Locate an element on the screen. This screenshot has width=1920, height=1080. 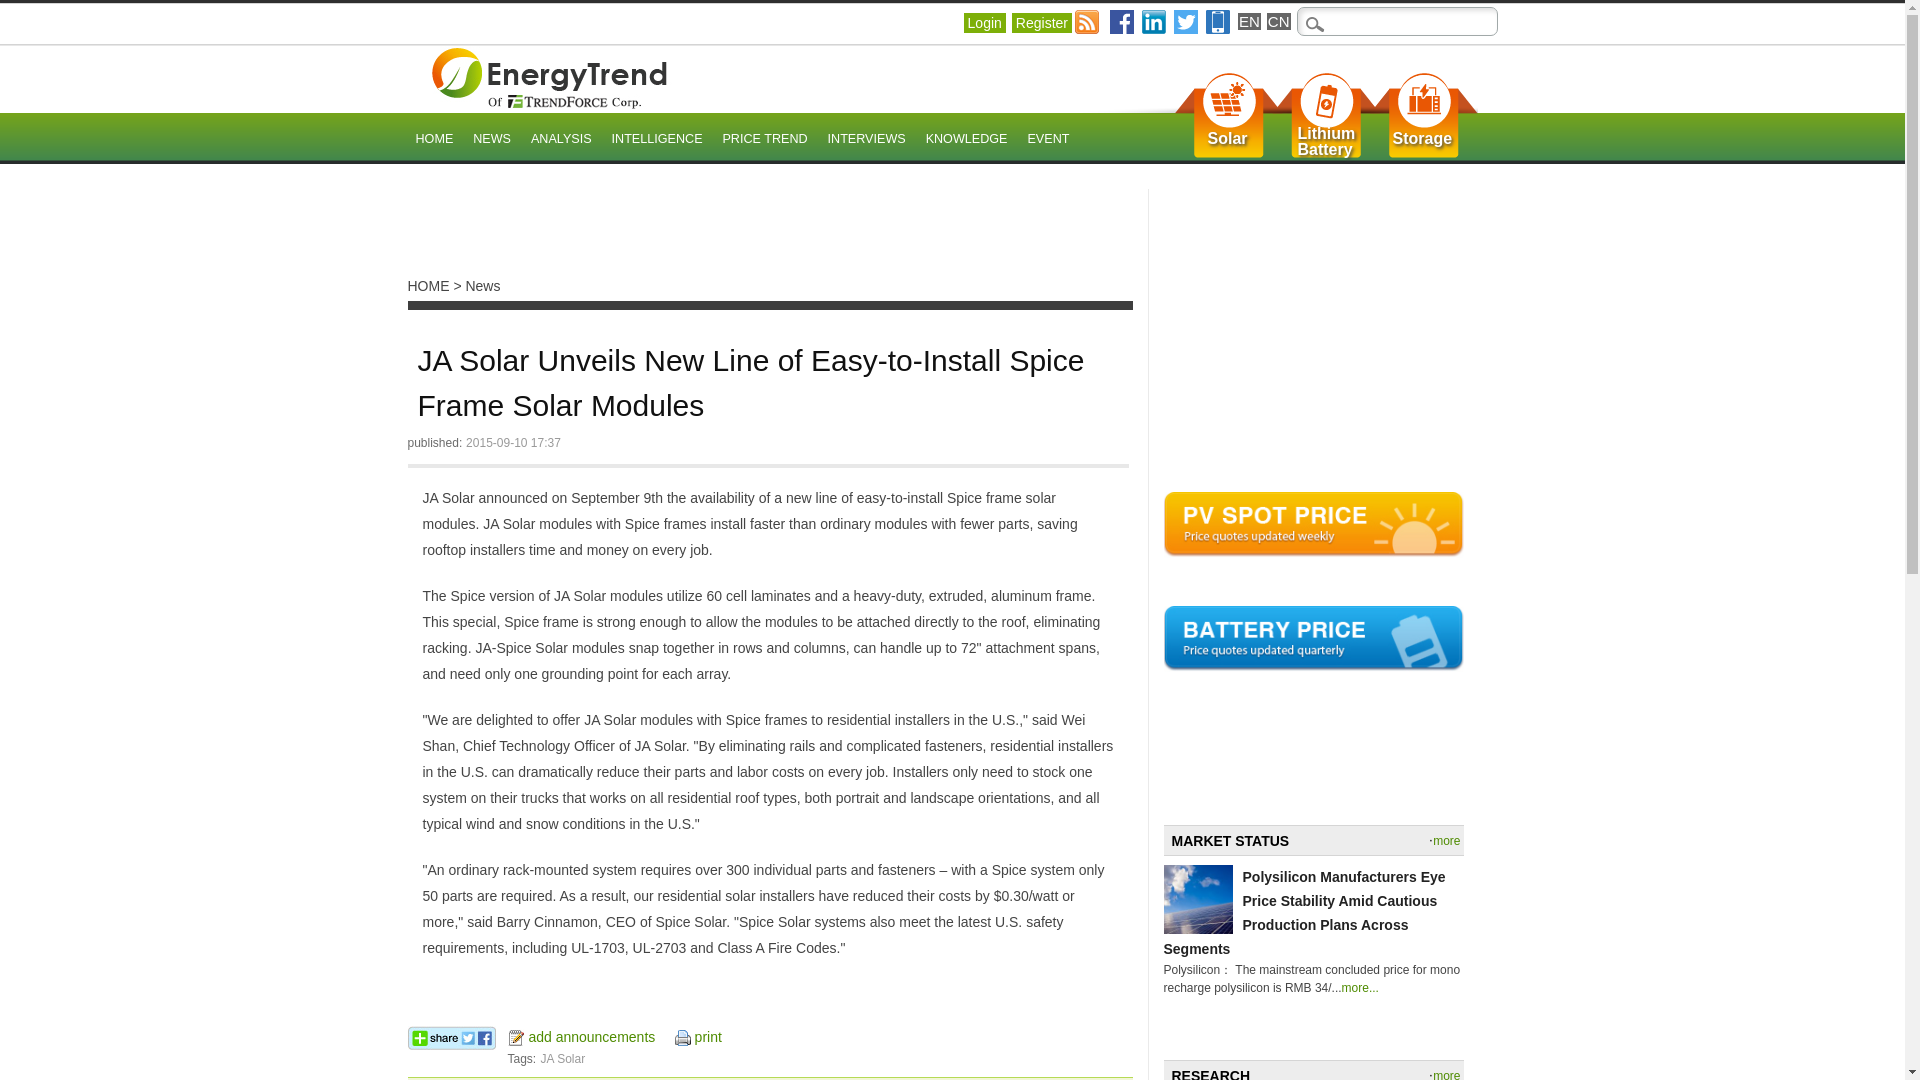
Solar is located at coordinates (1228, 138).